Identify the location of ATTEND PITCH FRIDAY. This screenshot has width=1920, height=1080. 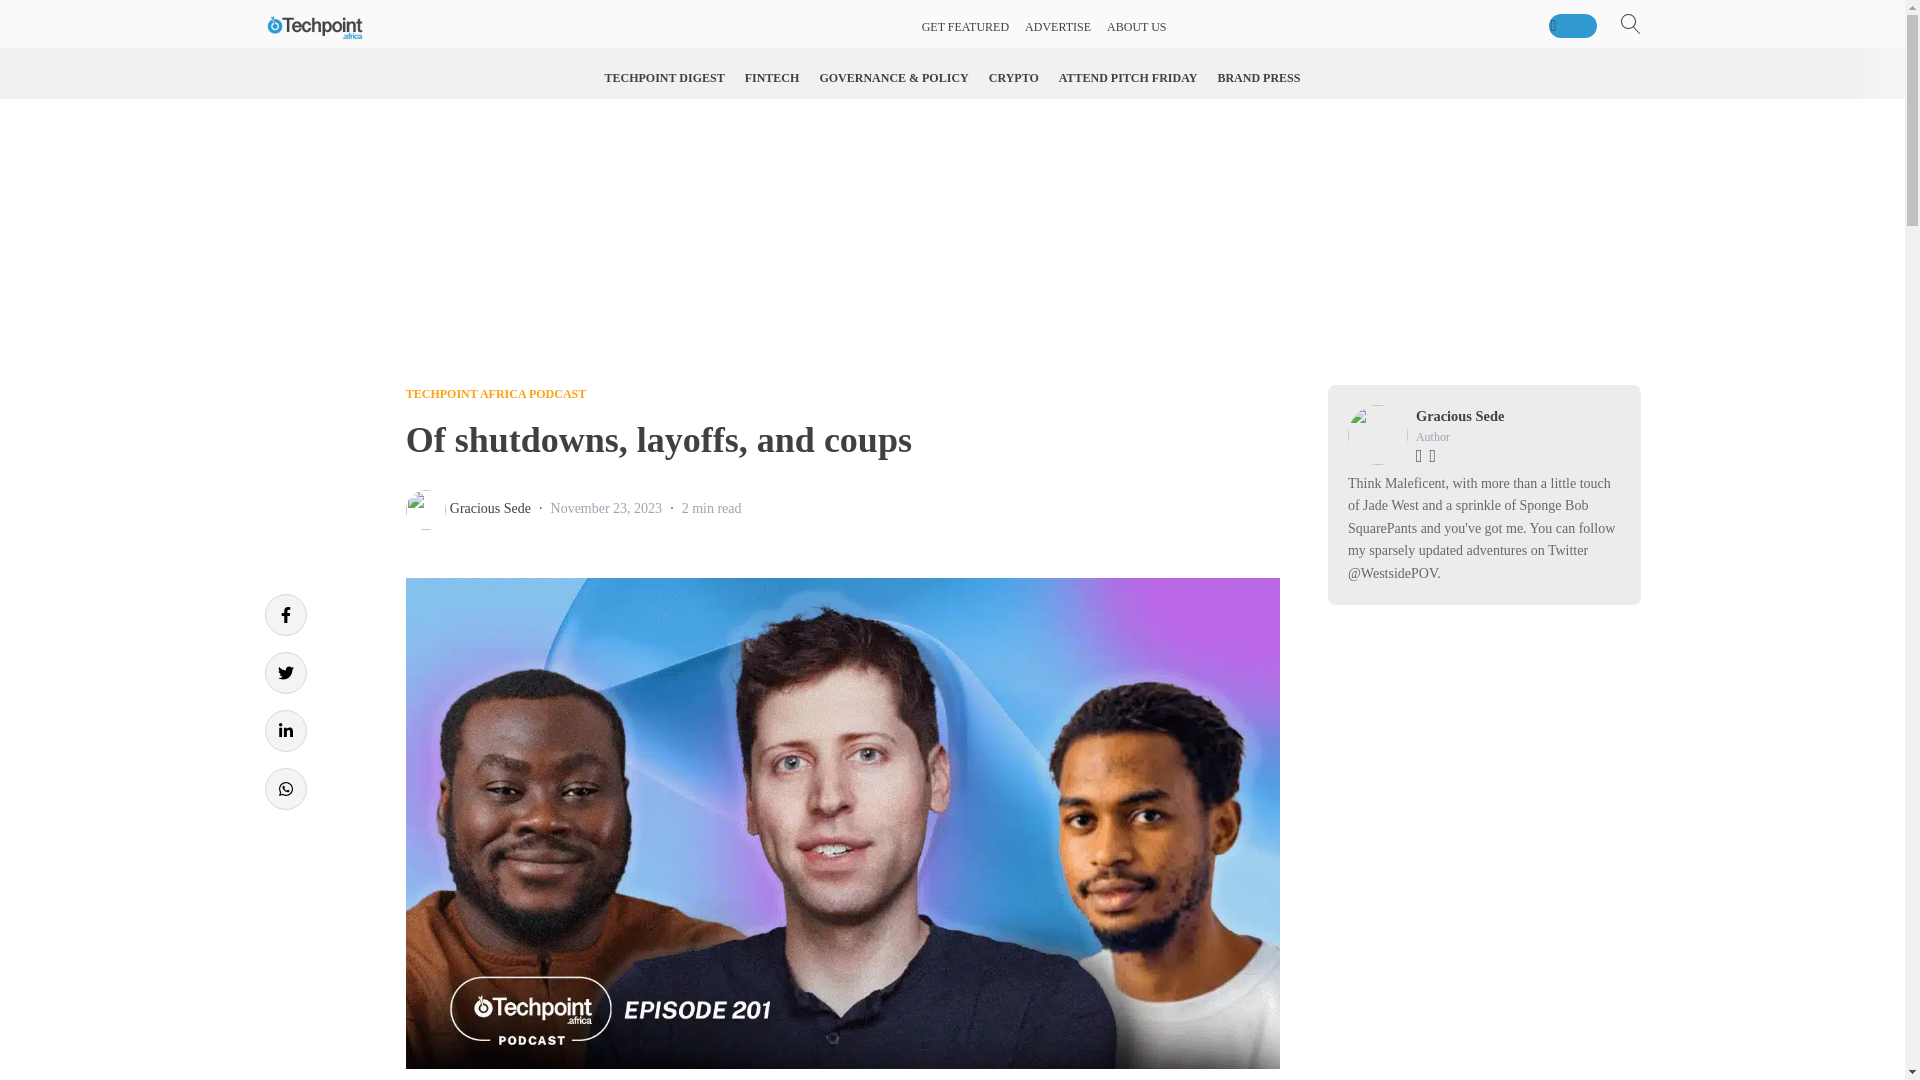
(1128, 78).